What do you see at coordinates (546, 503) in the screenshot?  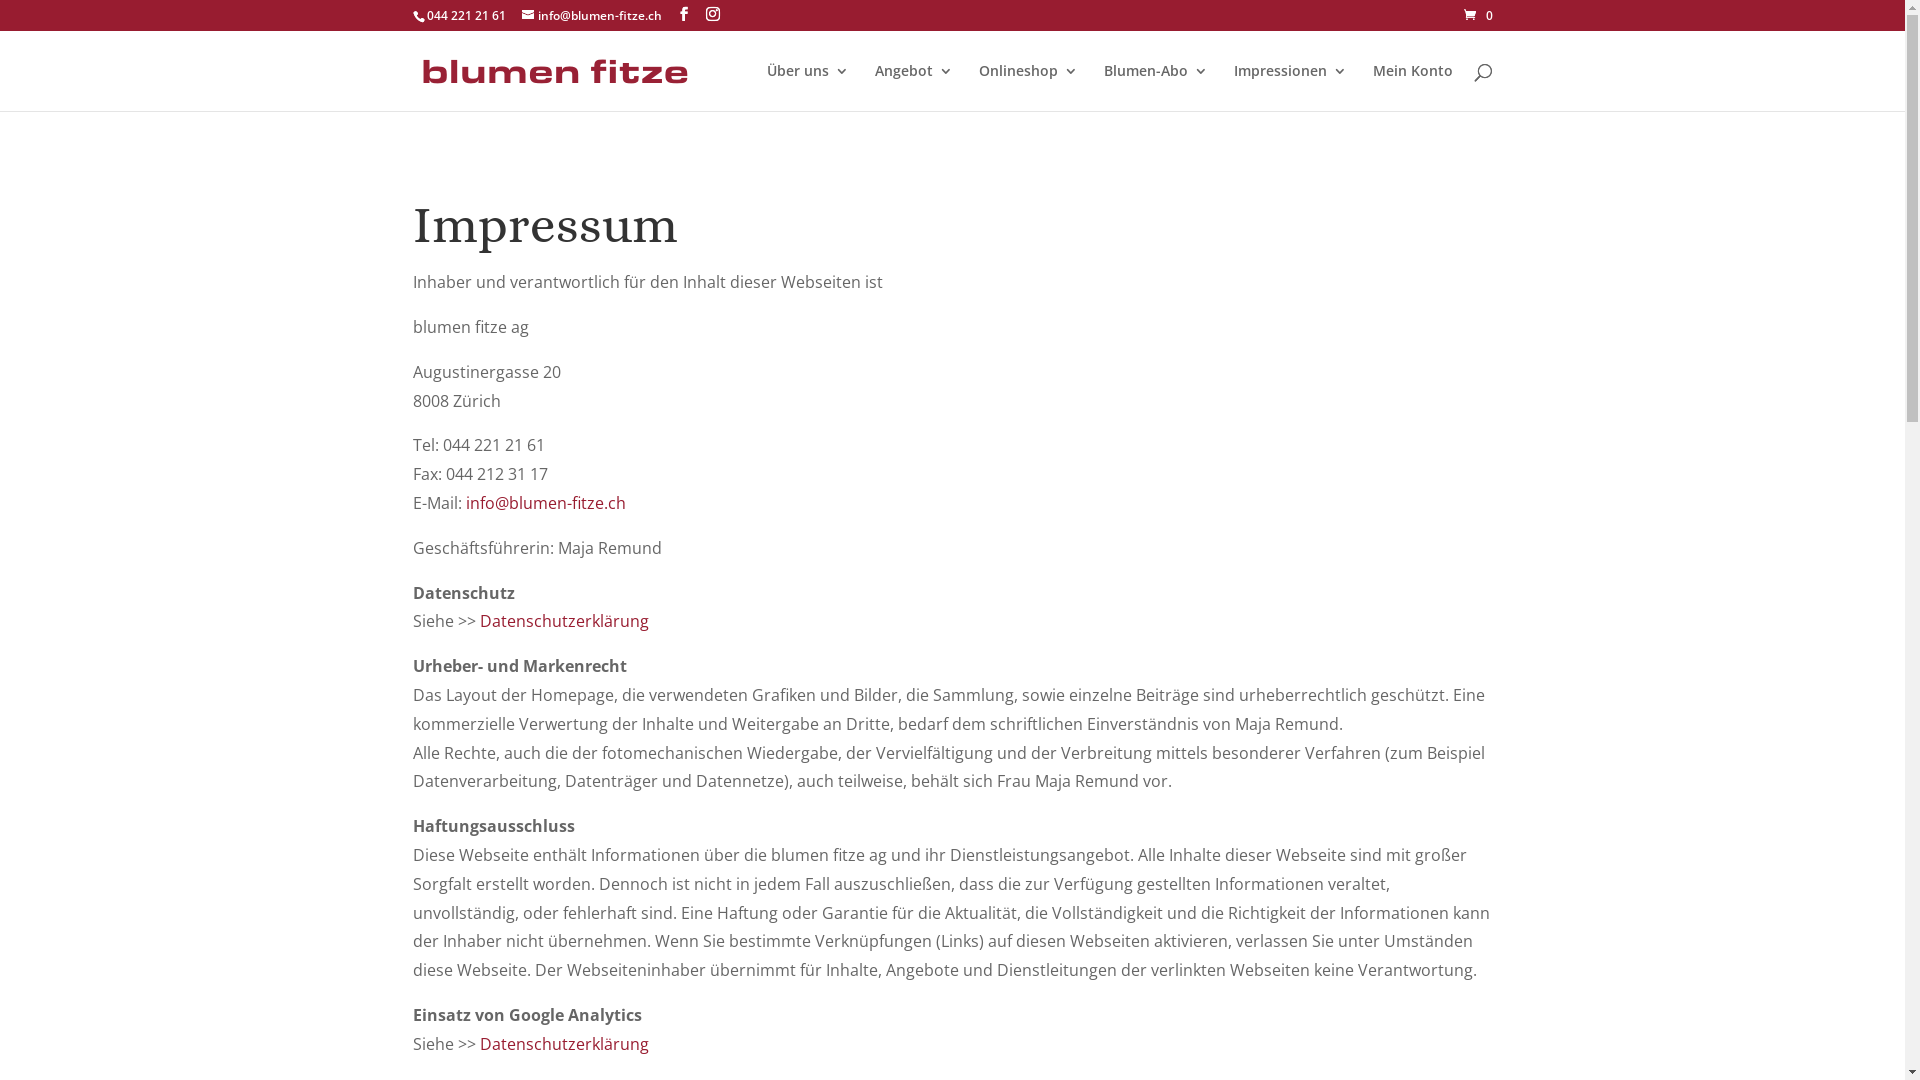 I see `info@blumen-fitze.ch` at bounding box center [546, 503].